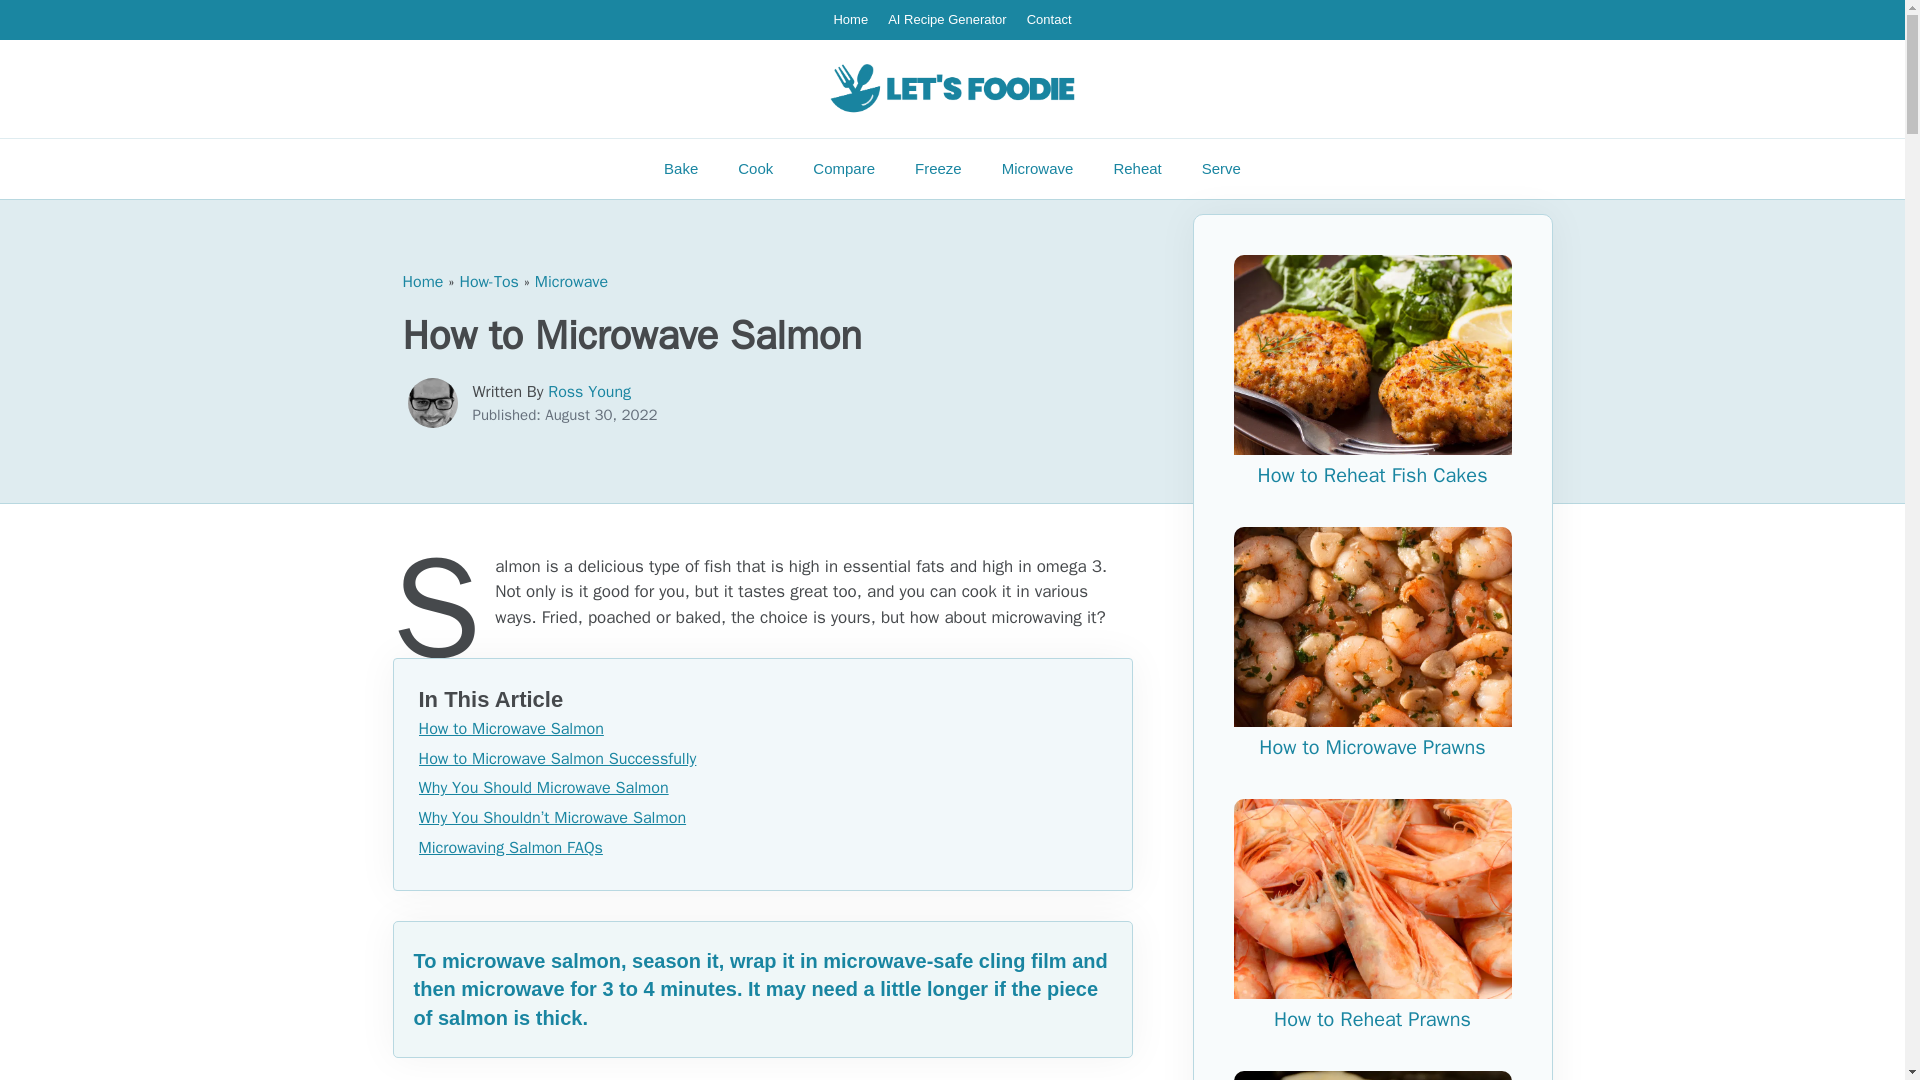 Image resolution: width=1920 pixels, height=1080 pixels. Describe the element at coordinates (510, 728) in the screenshot. I see `How to Microwave Salmon` at that location.